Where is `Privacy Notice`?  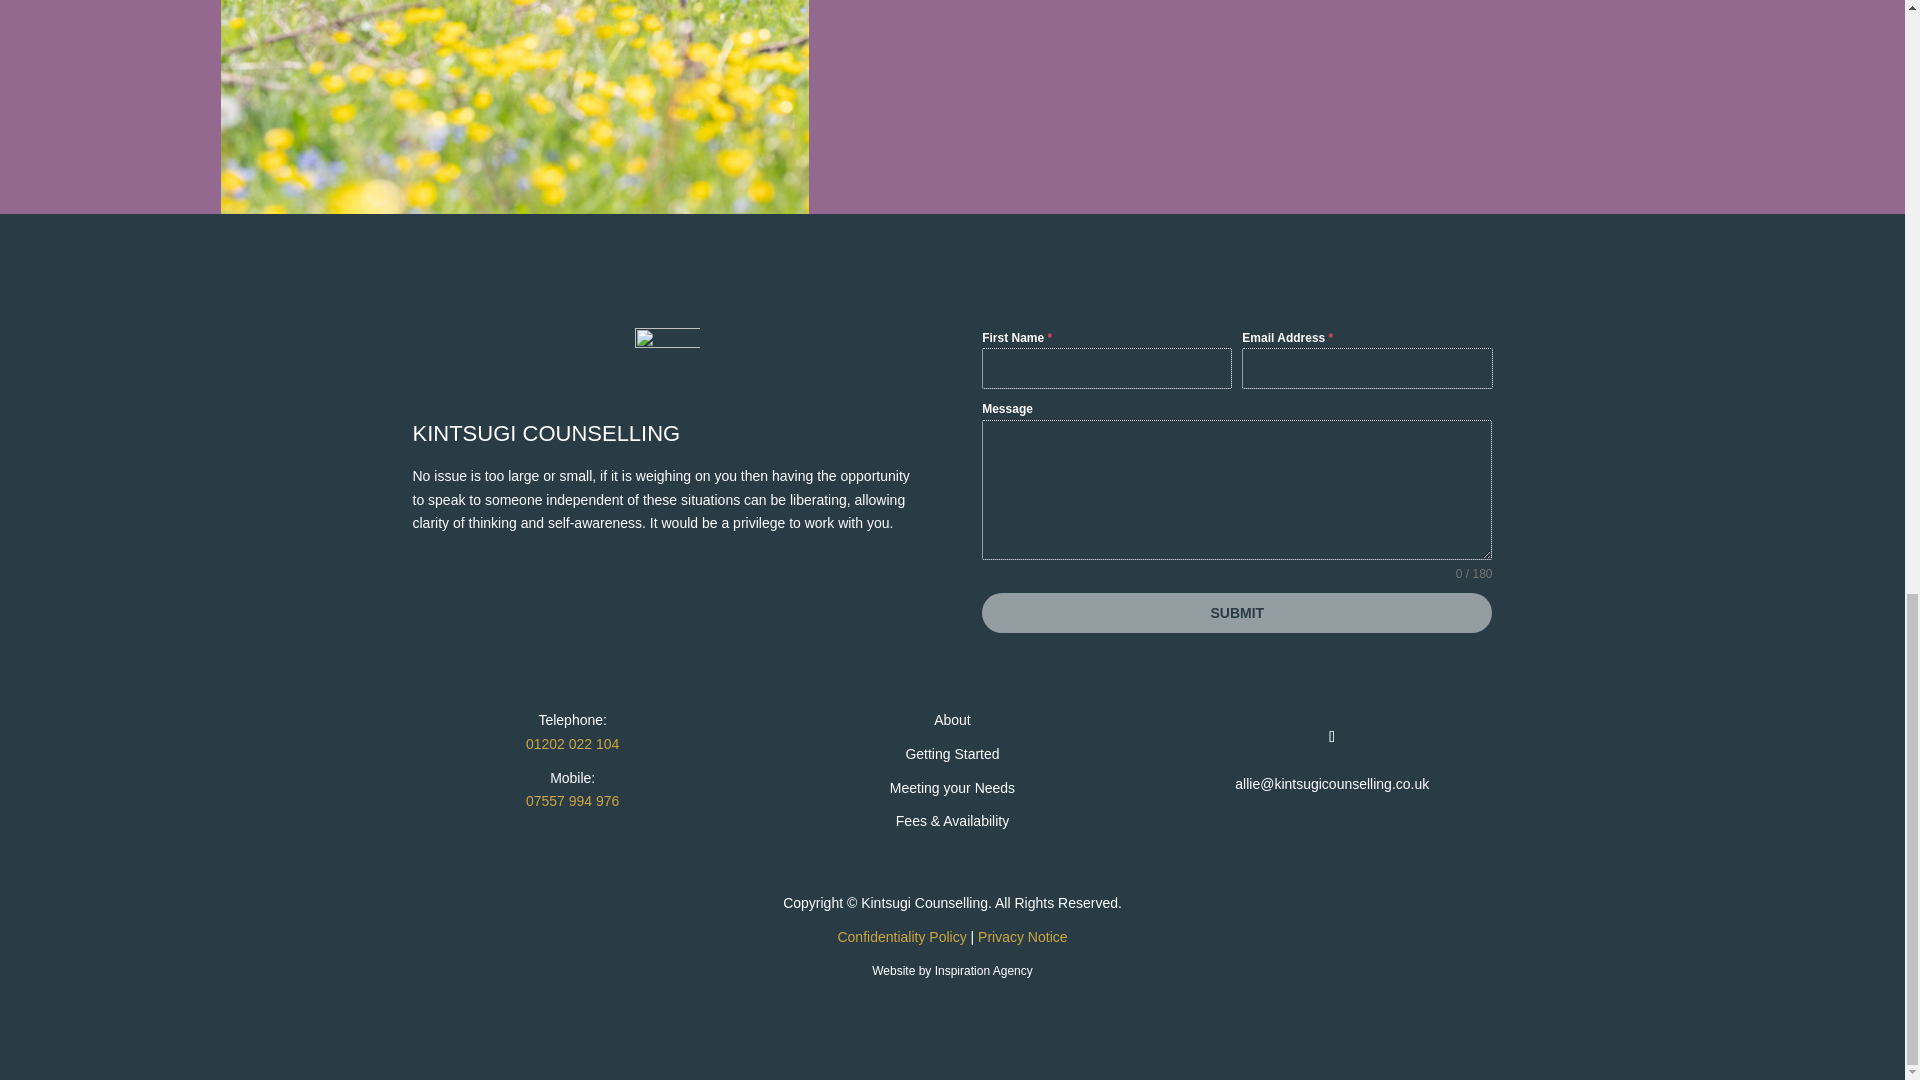
Privacy Notice is located at coordinates (1022, 936).